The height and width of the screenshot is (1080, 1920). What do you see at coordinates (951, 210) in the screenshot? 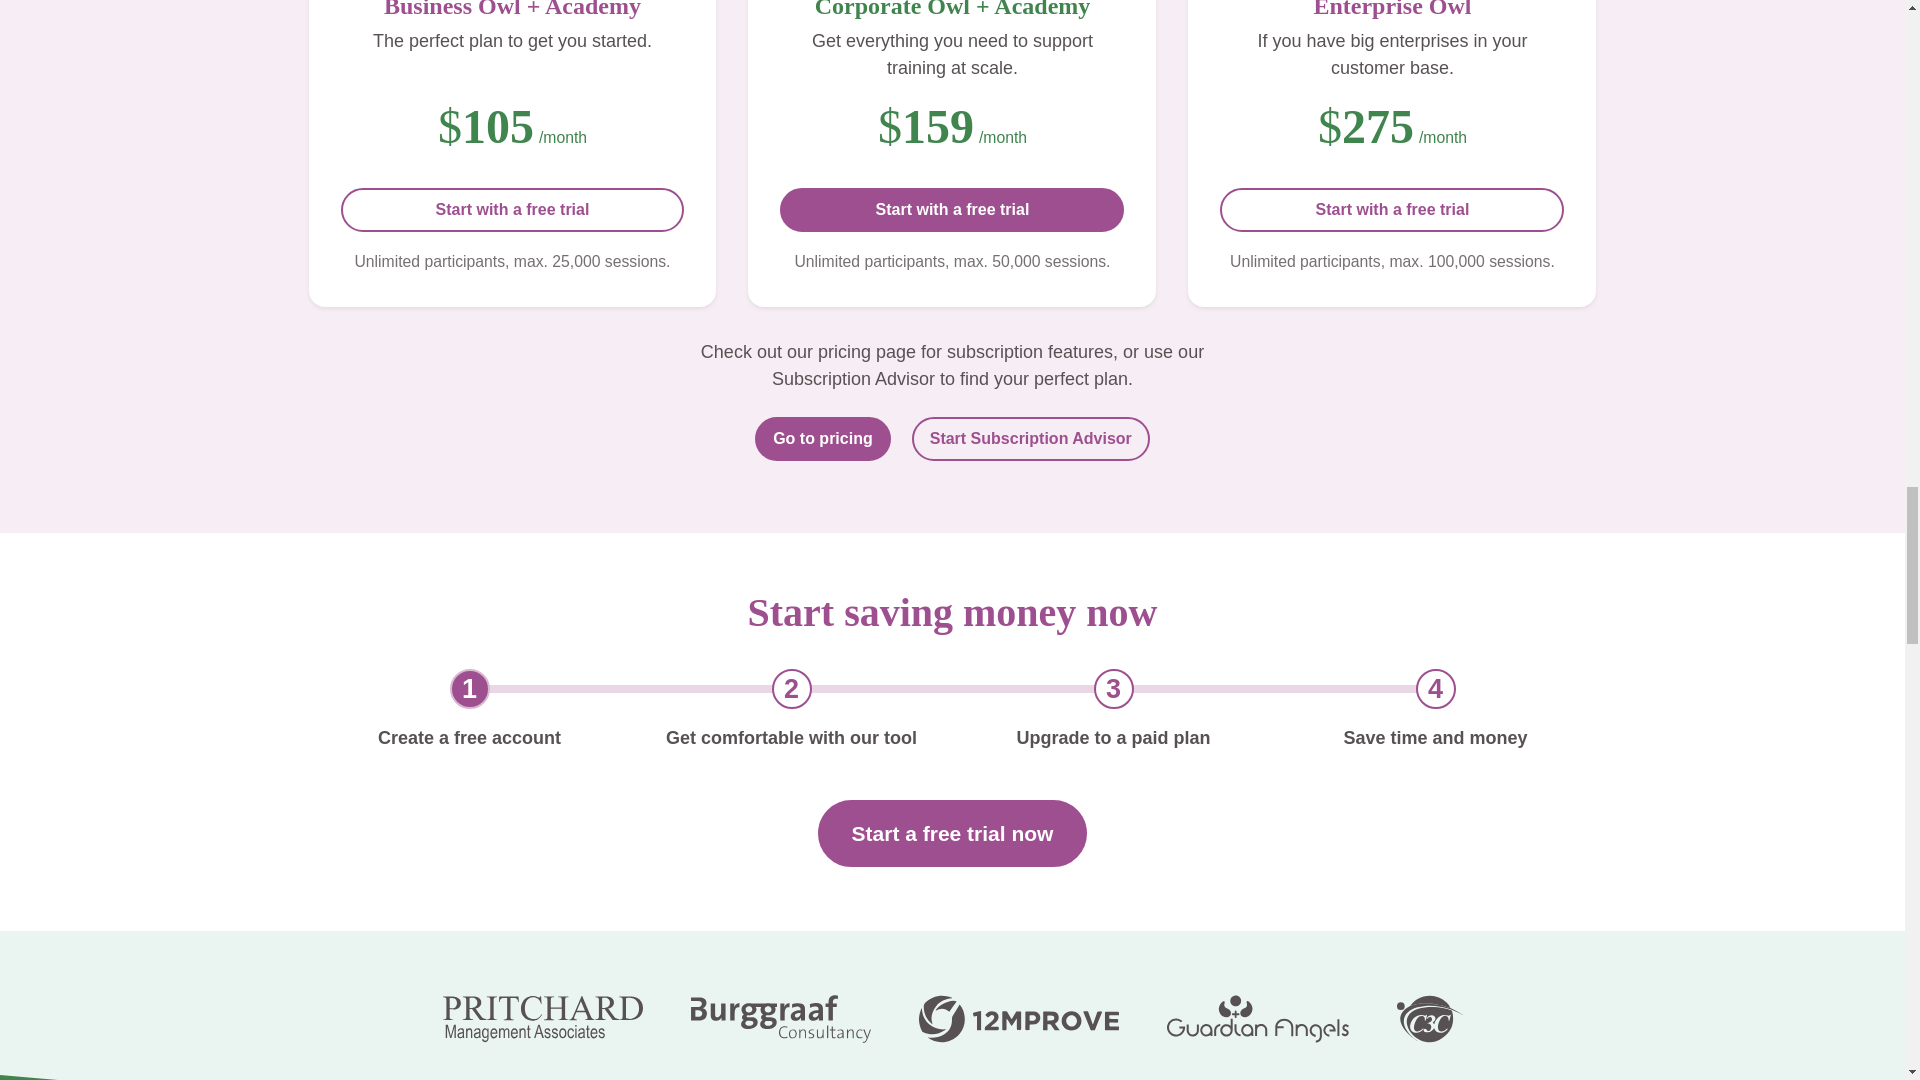
I see `Start with a free trial` at bounding box center [951, 210].